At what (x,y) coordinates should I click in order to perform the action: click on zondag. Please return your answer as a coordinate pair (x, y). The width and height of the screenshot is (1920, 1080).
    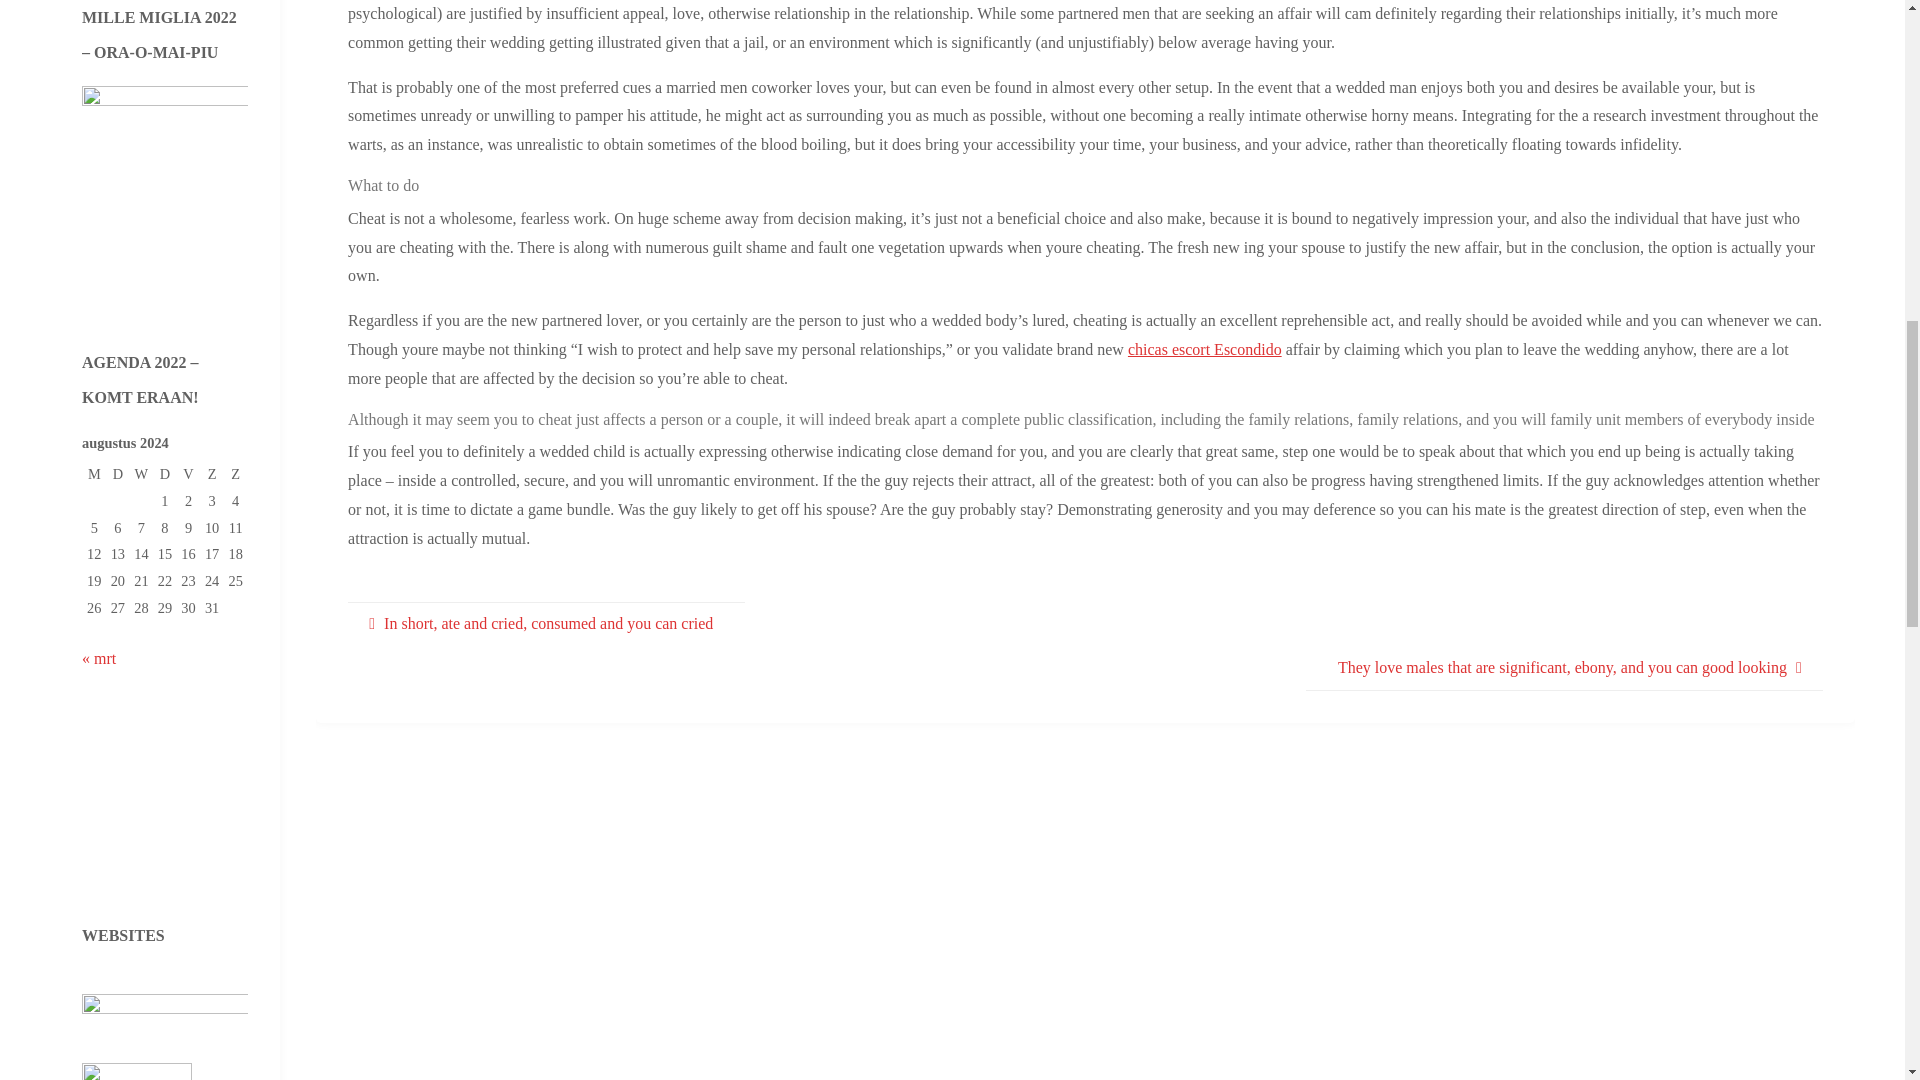
    Looking at the image, I should click on (236, 475).